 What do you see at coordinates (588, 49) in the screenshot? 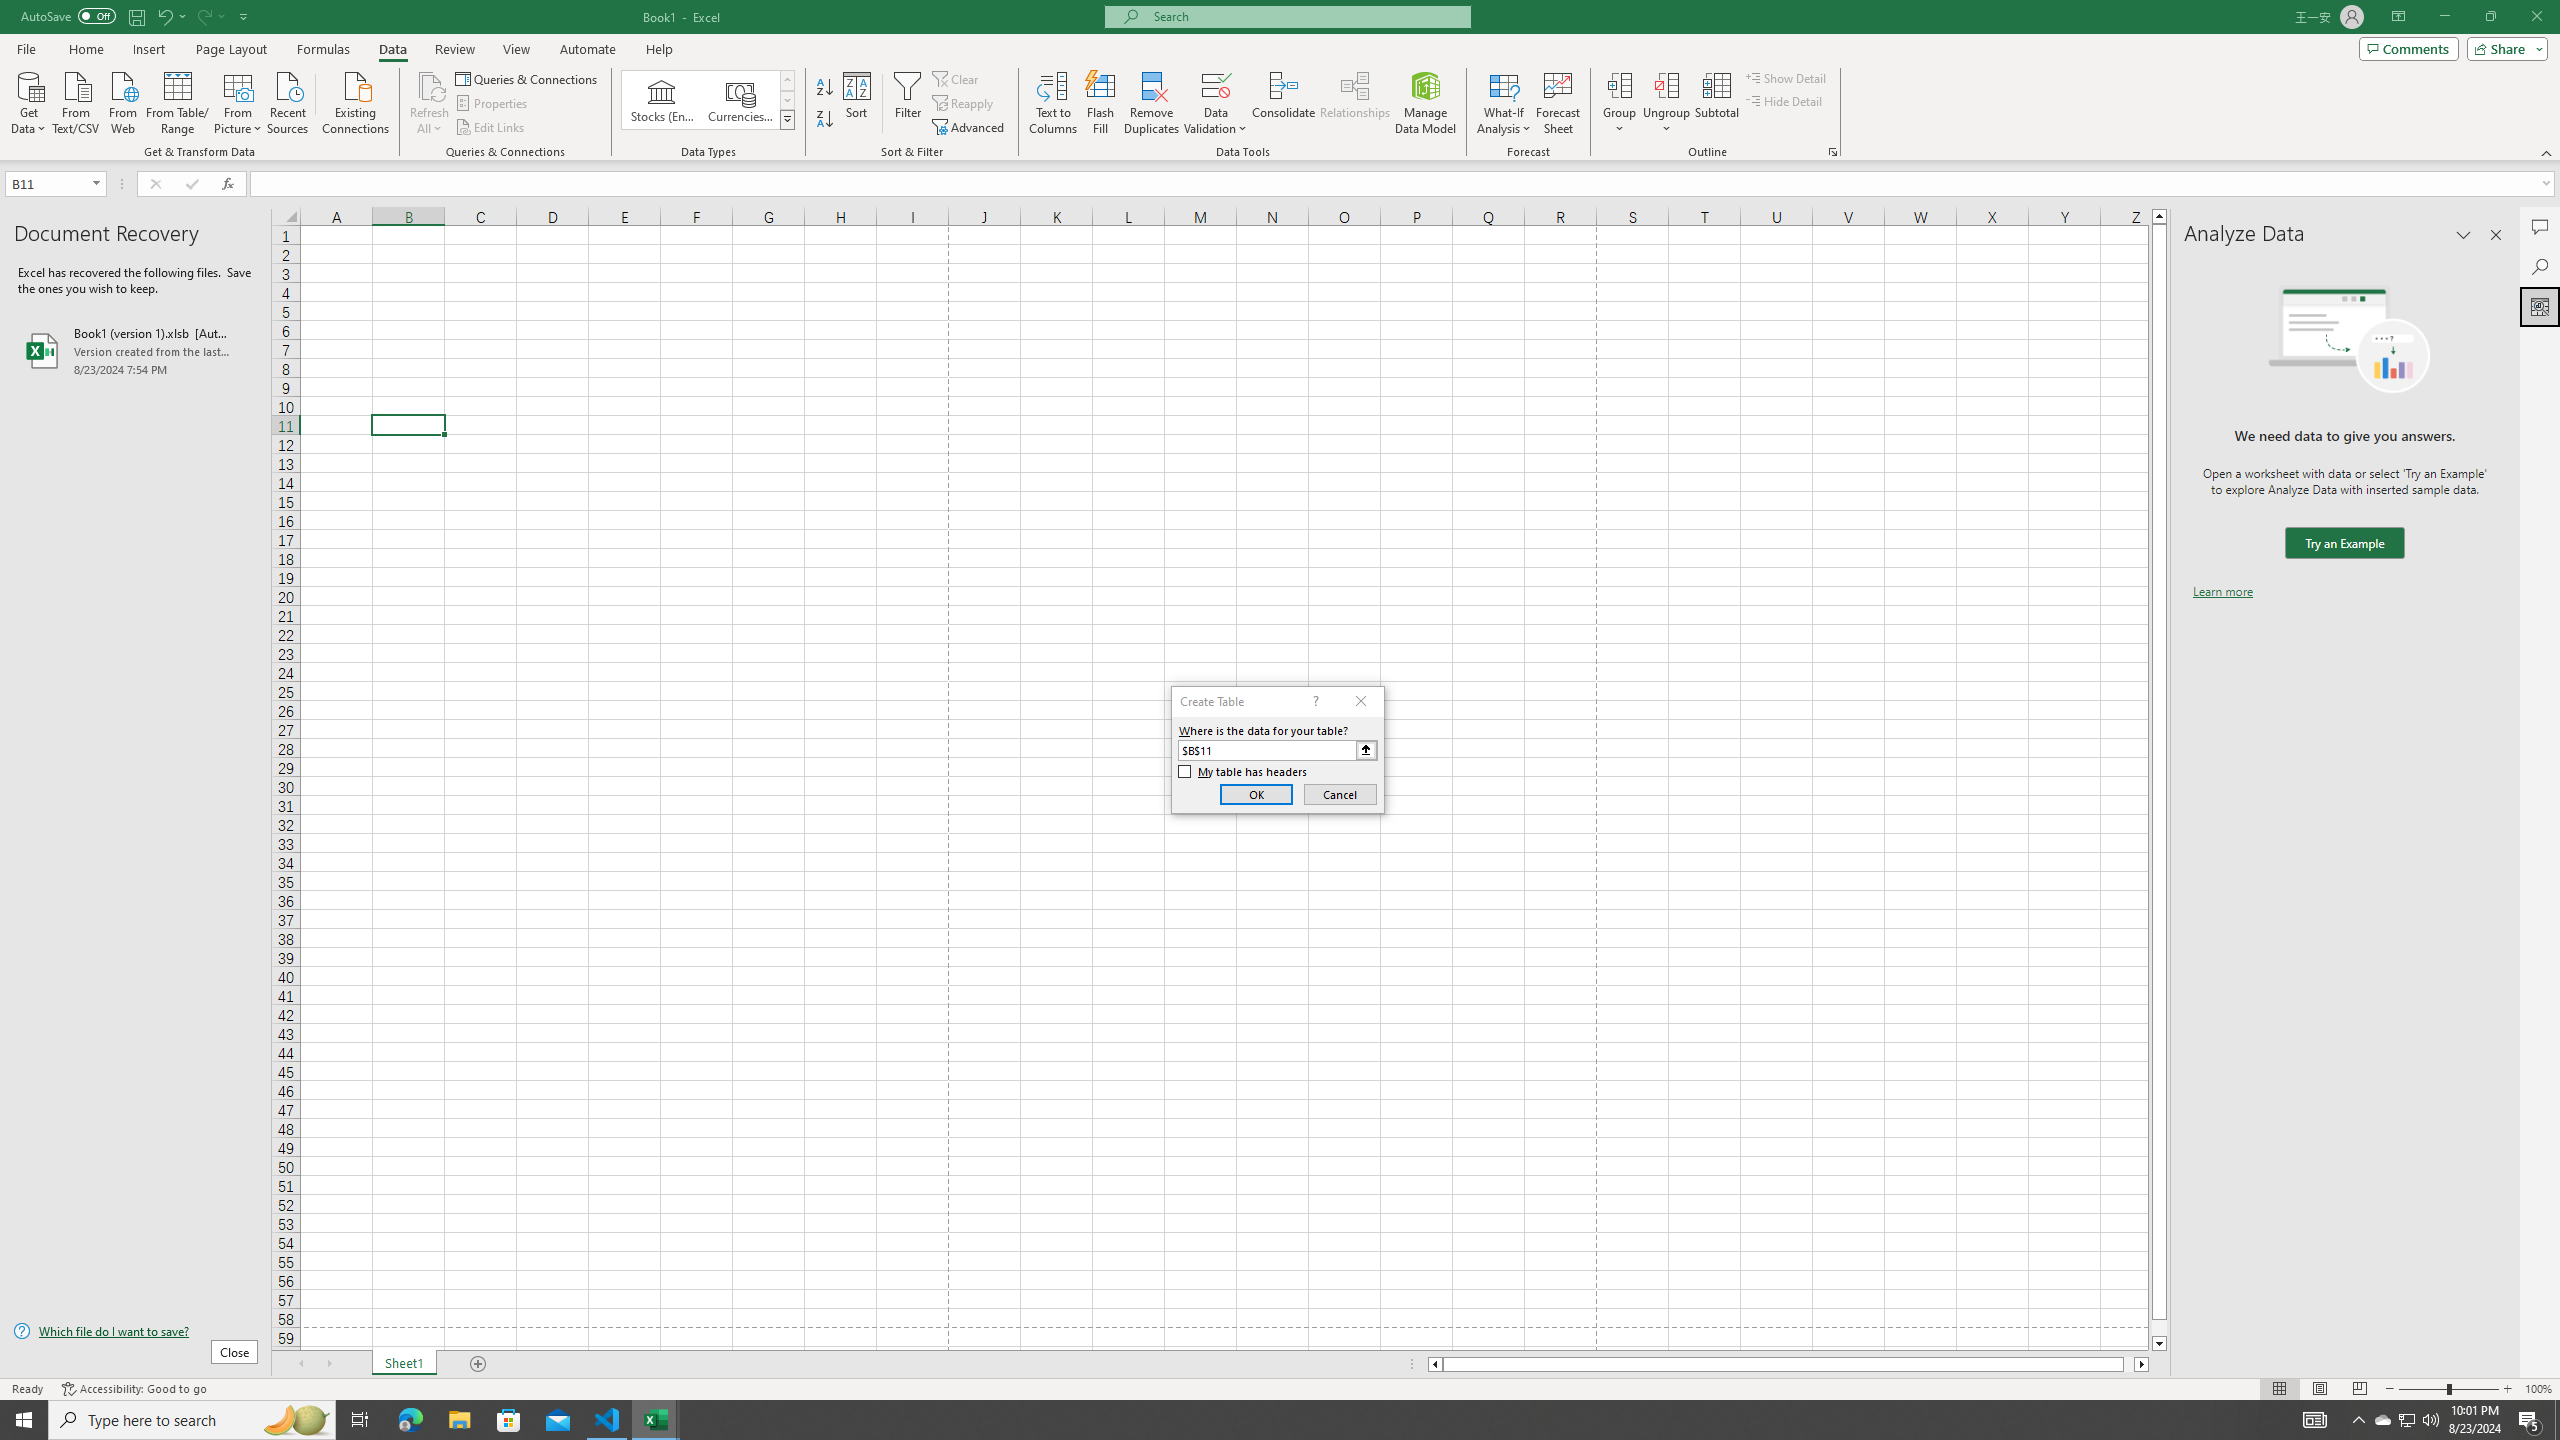
I see `Automate` at bounding box center [588, 49].